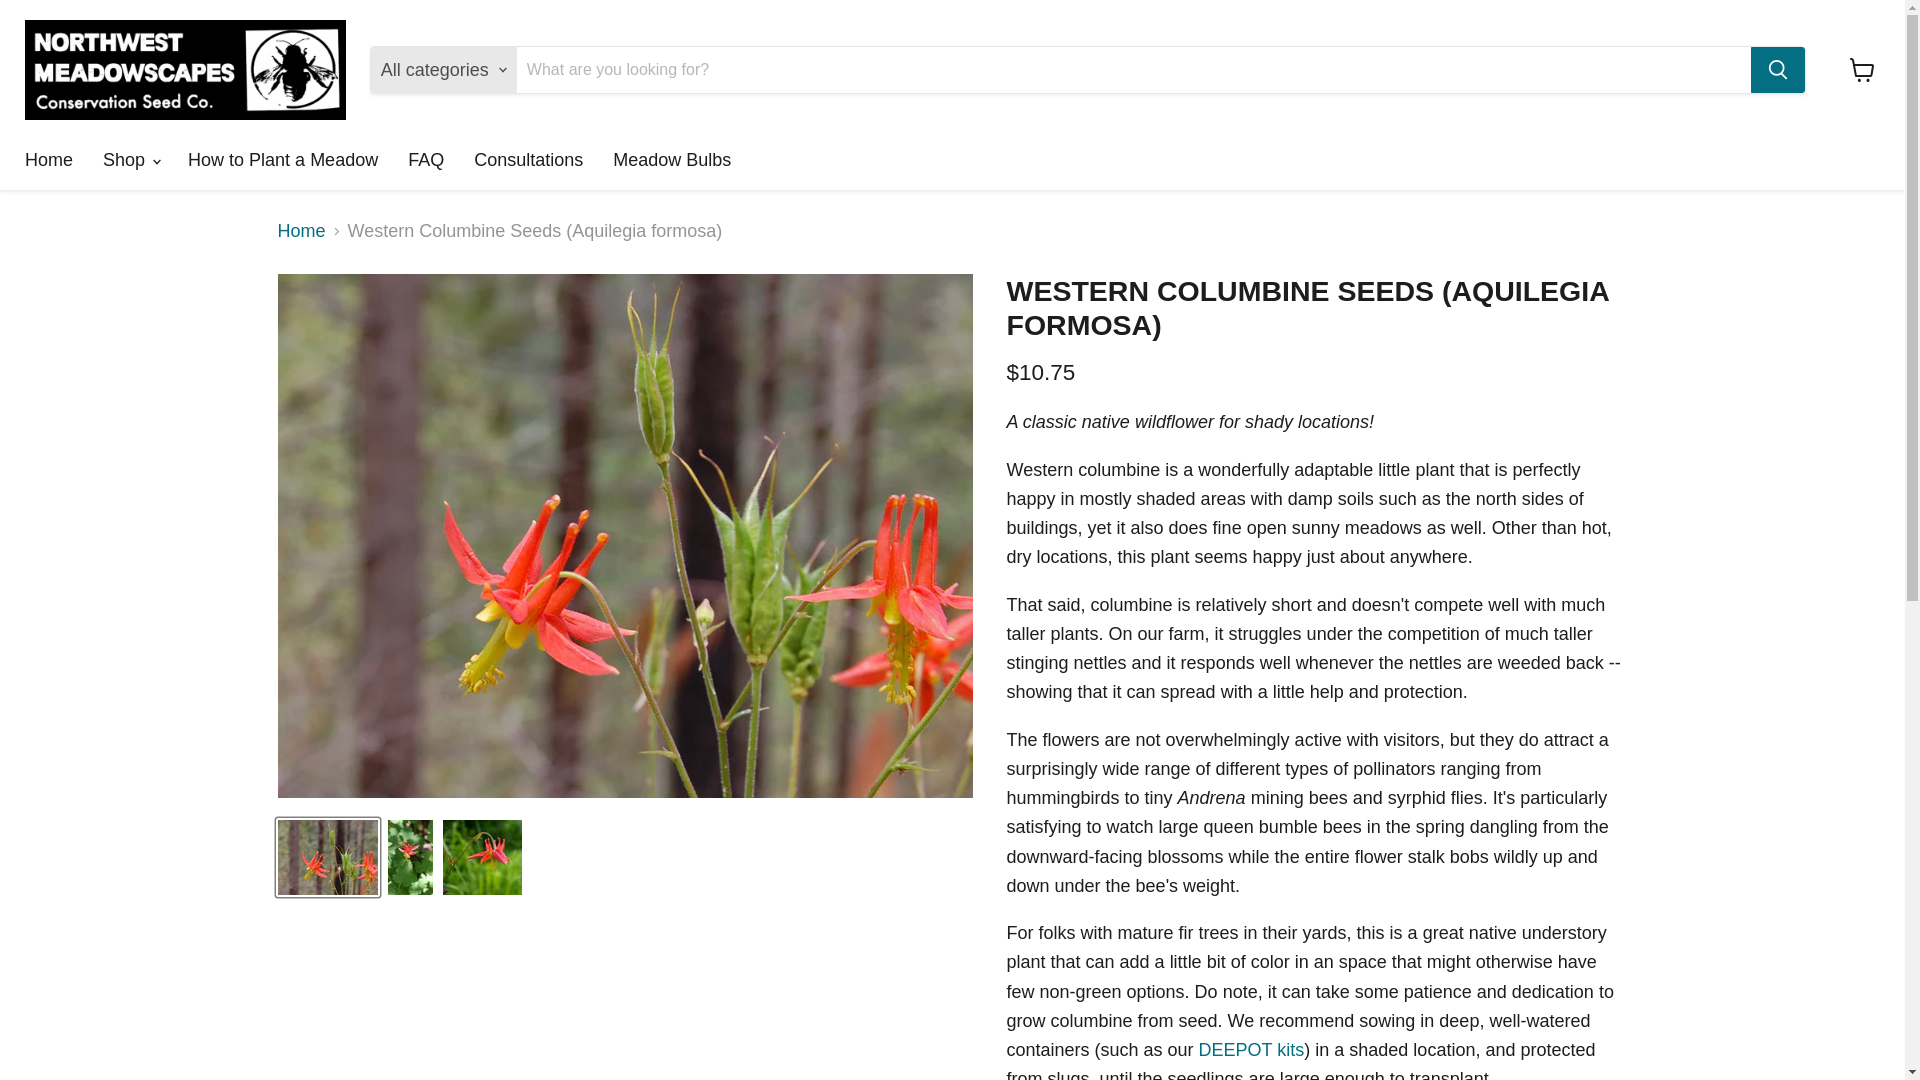 The image size is (1920, 1080). Describe the element at coordinates (528, 160) in the screenshot. I see `Consultations` at that location.